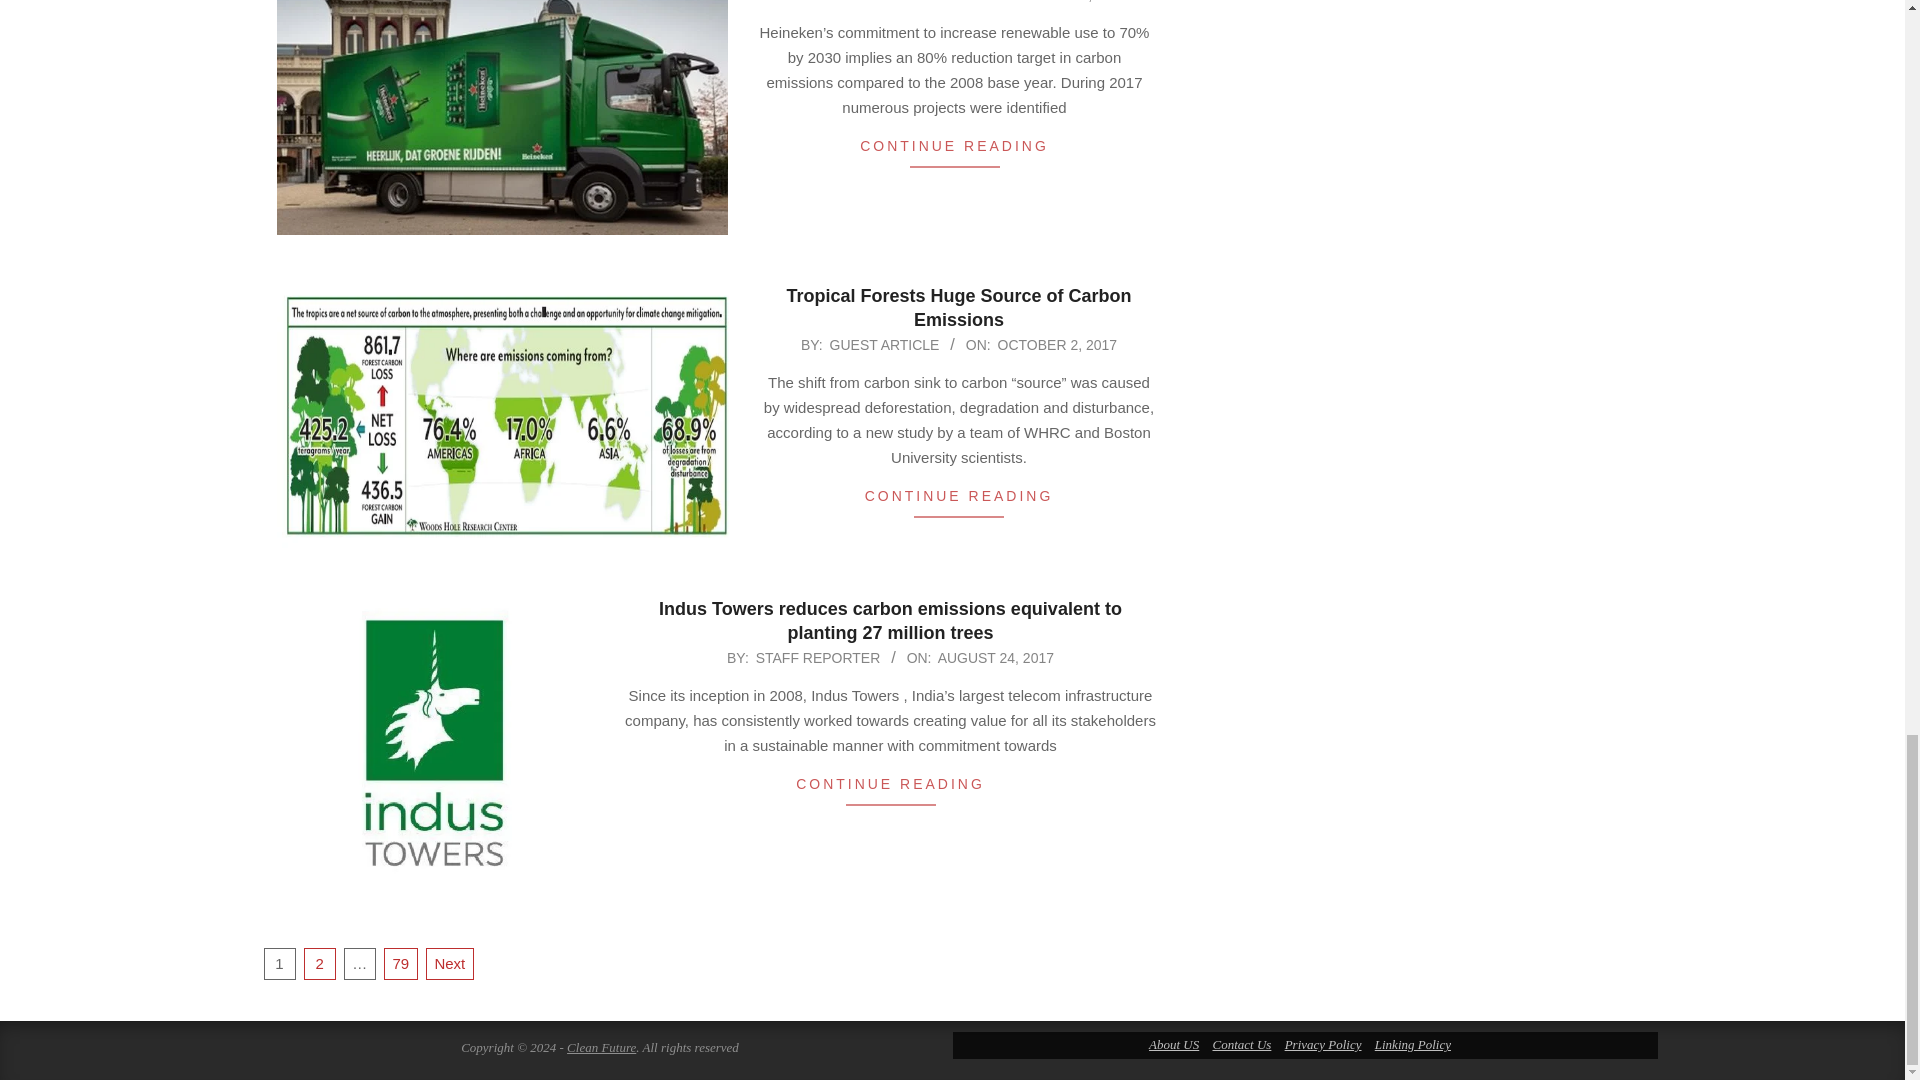 The image size is (1920, 1080). What do you see at coordinates (1060, 2) in the screenshot?
I see `Monday, February 26, 2018, 1:44 pm` at bounding box center [1060, 2].